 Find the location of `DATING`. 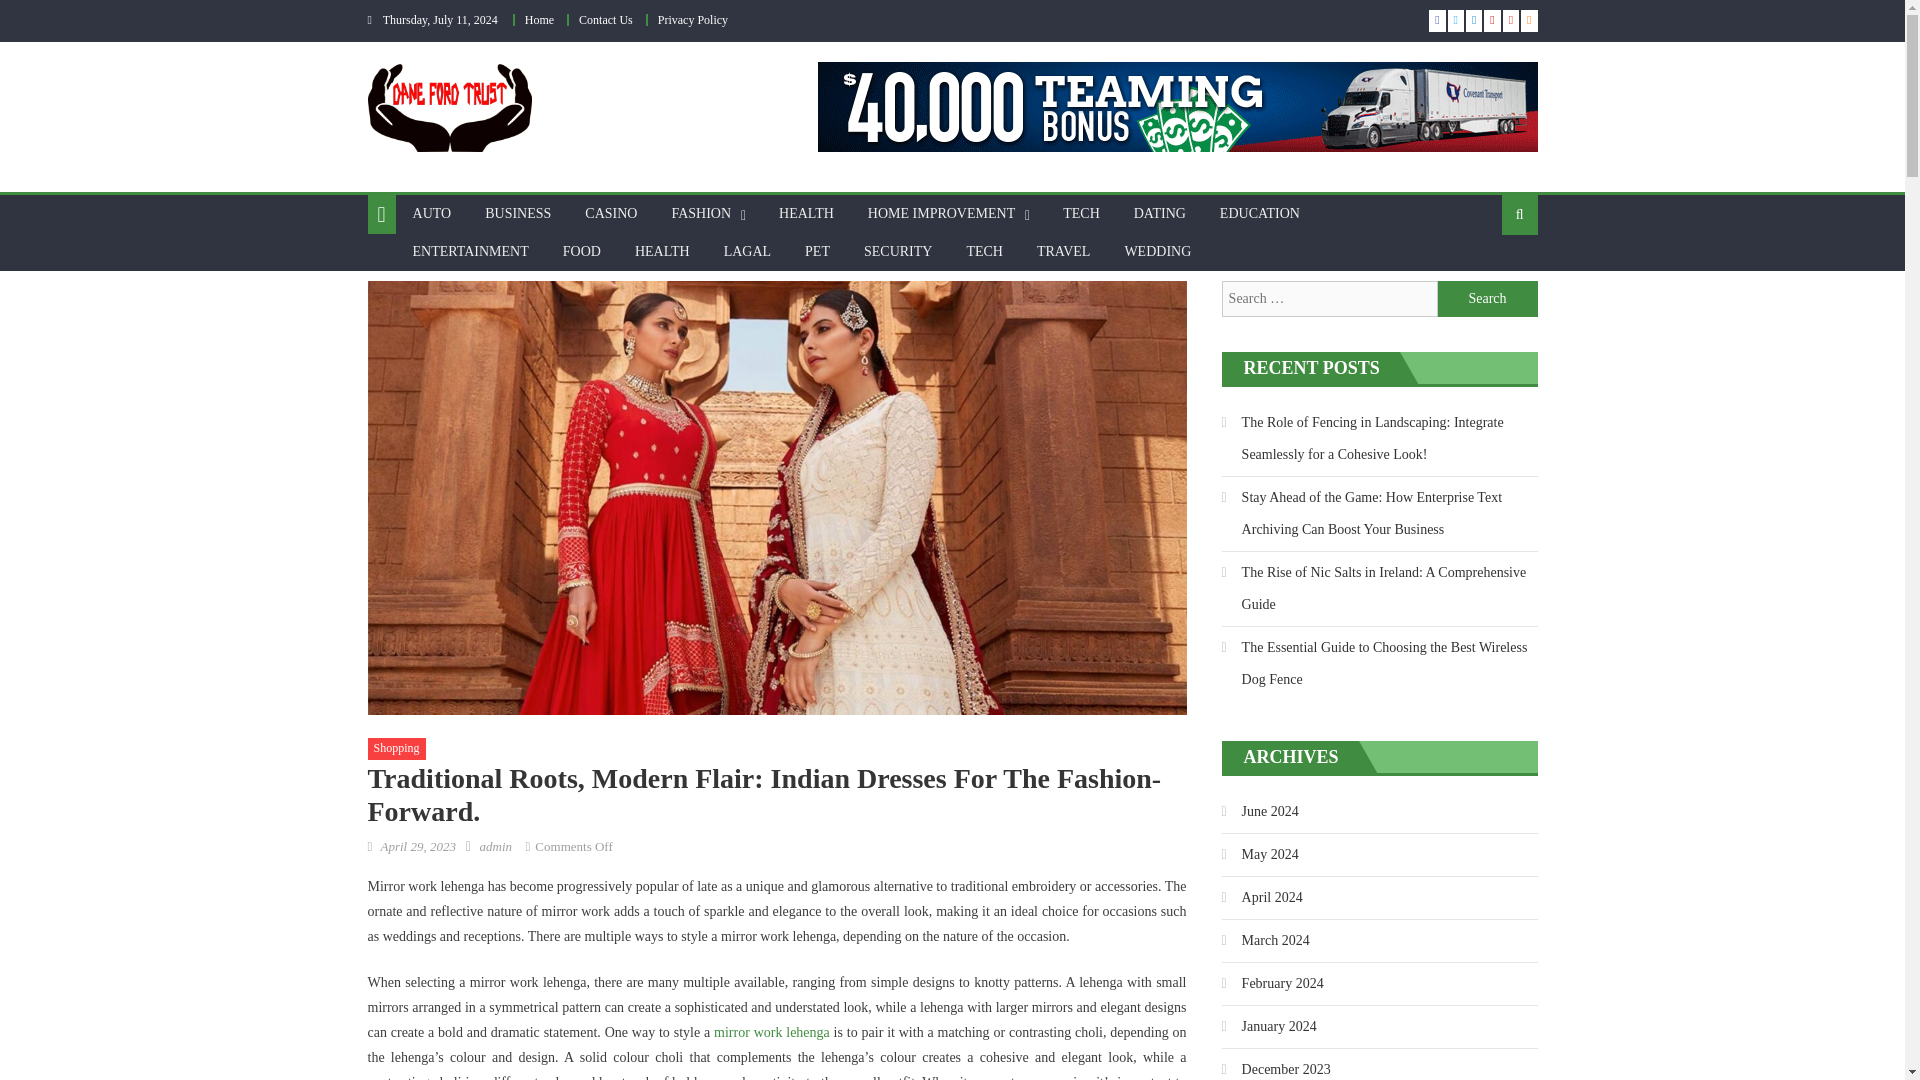

DATING is located at coordinates (1160, 214).